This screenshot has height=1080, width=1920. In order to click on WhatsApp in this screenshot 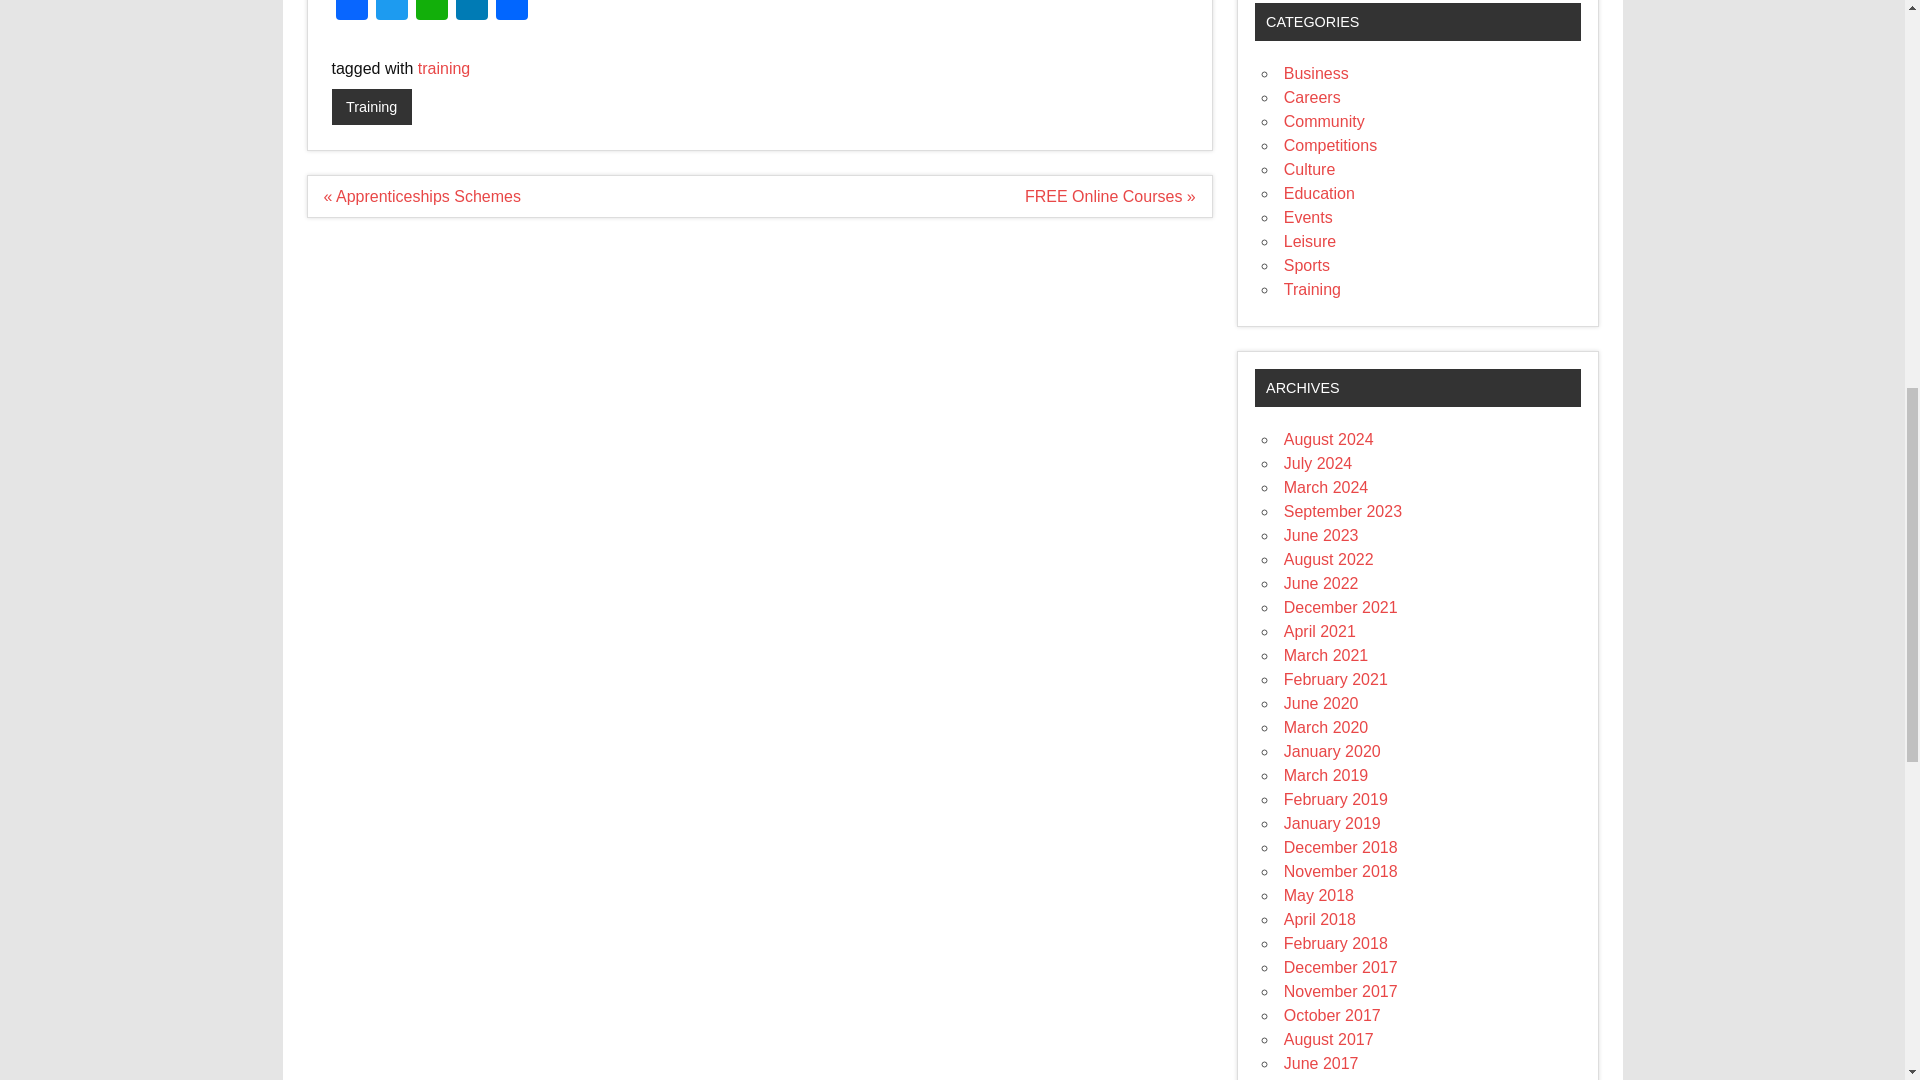, I will do `click(432, 12)`.